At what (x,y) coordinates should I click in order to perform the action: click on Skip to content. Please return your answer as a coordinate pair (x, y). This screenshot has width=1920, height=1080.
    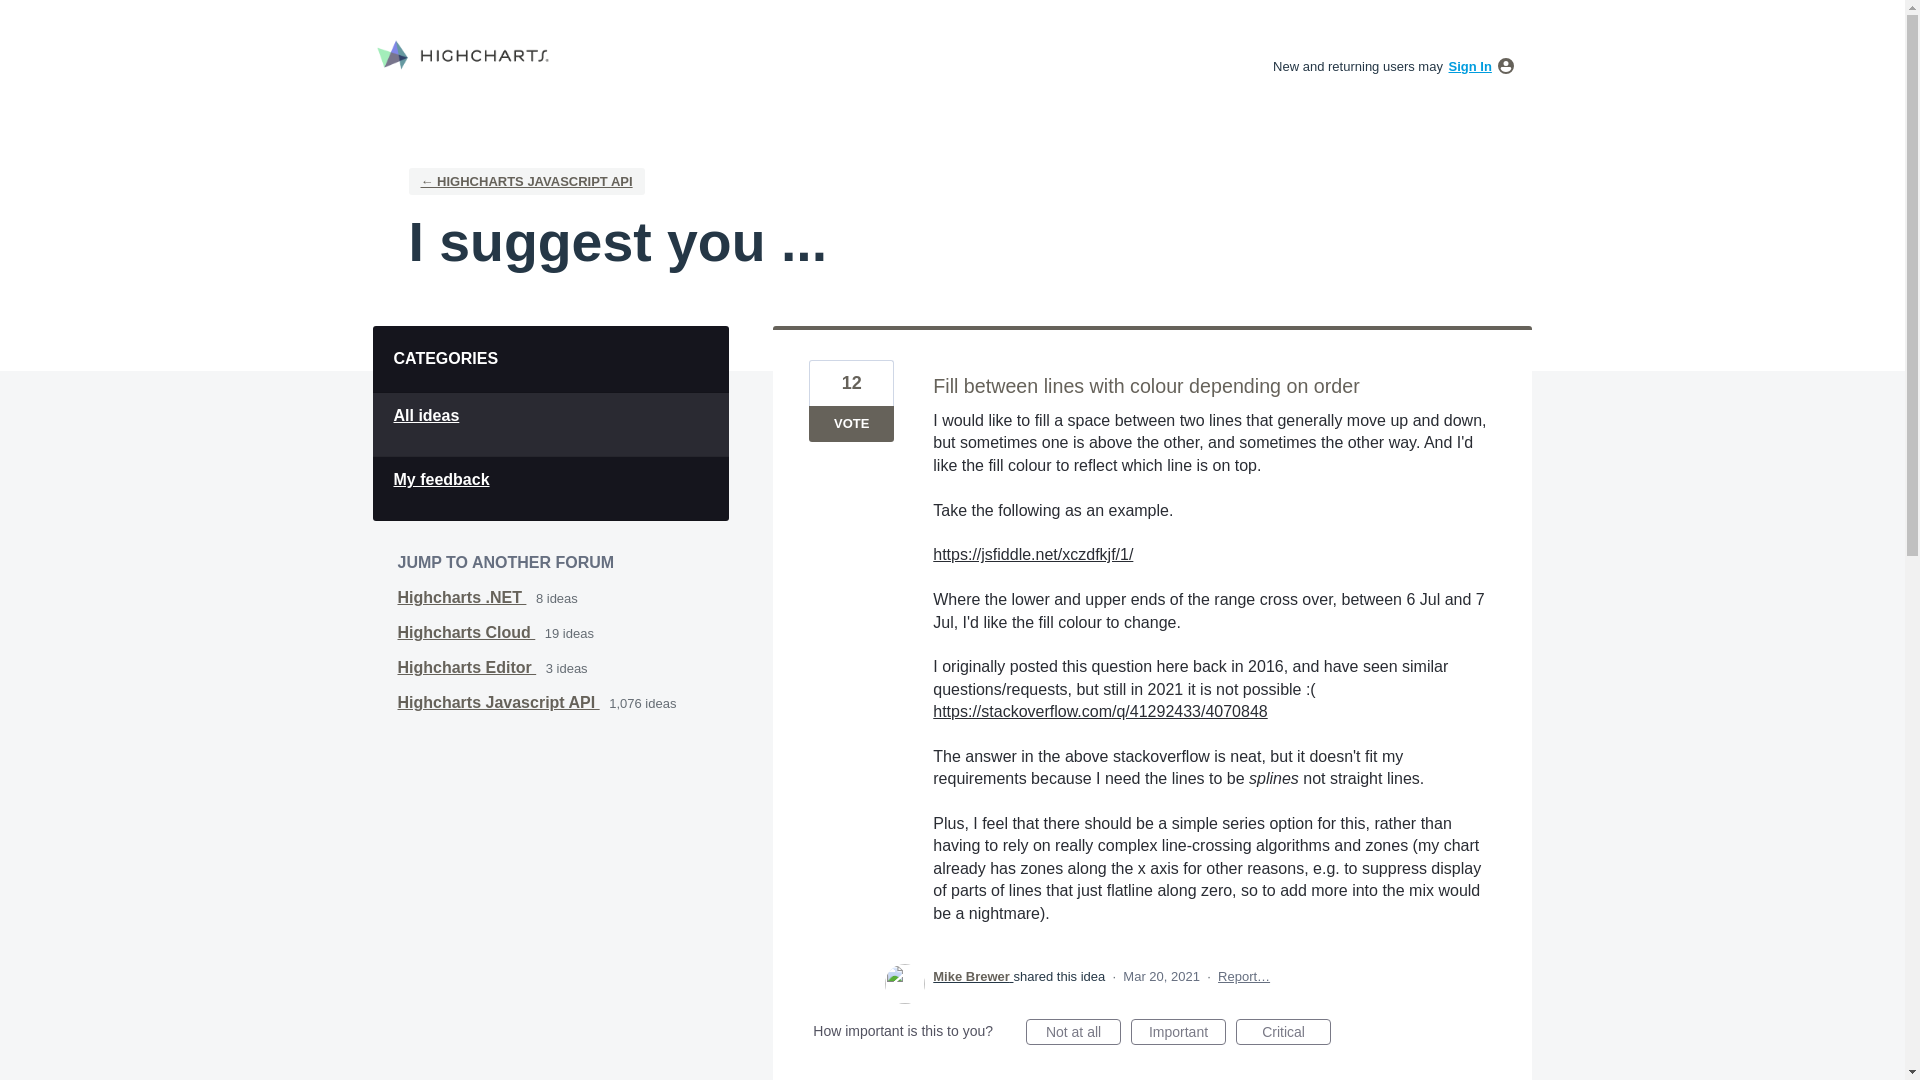
    Looking at the image, I should click on (16, 16).